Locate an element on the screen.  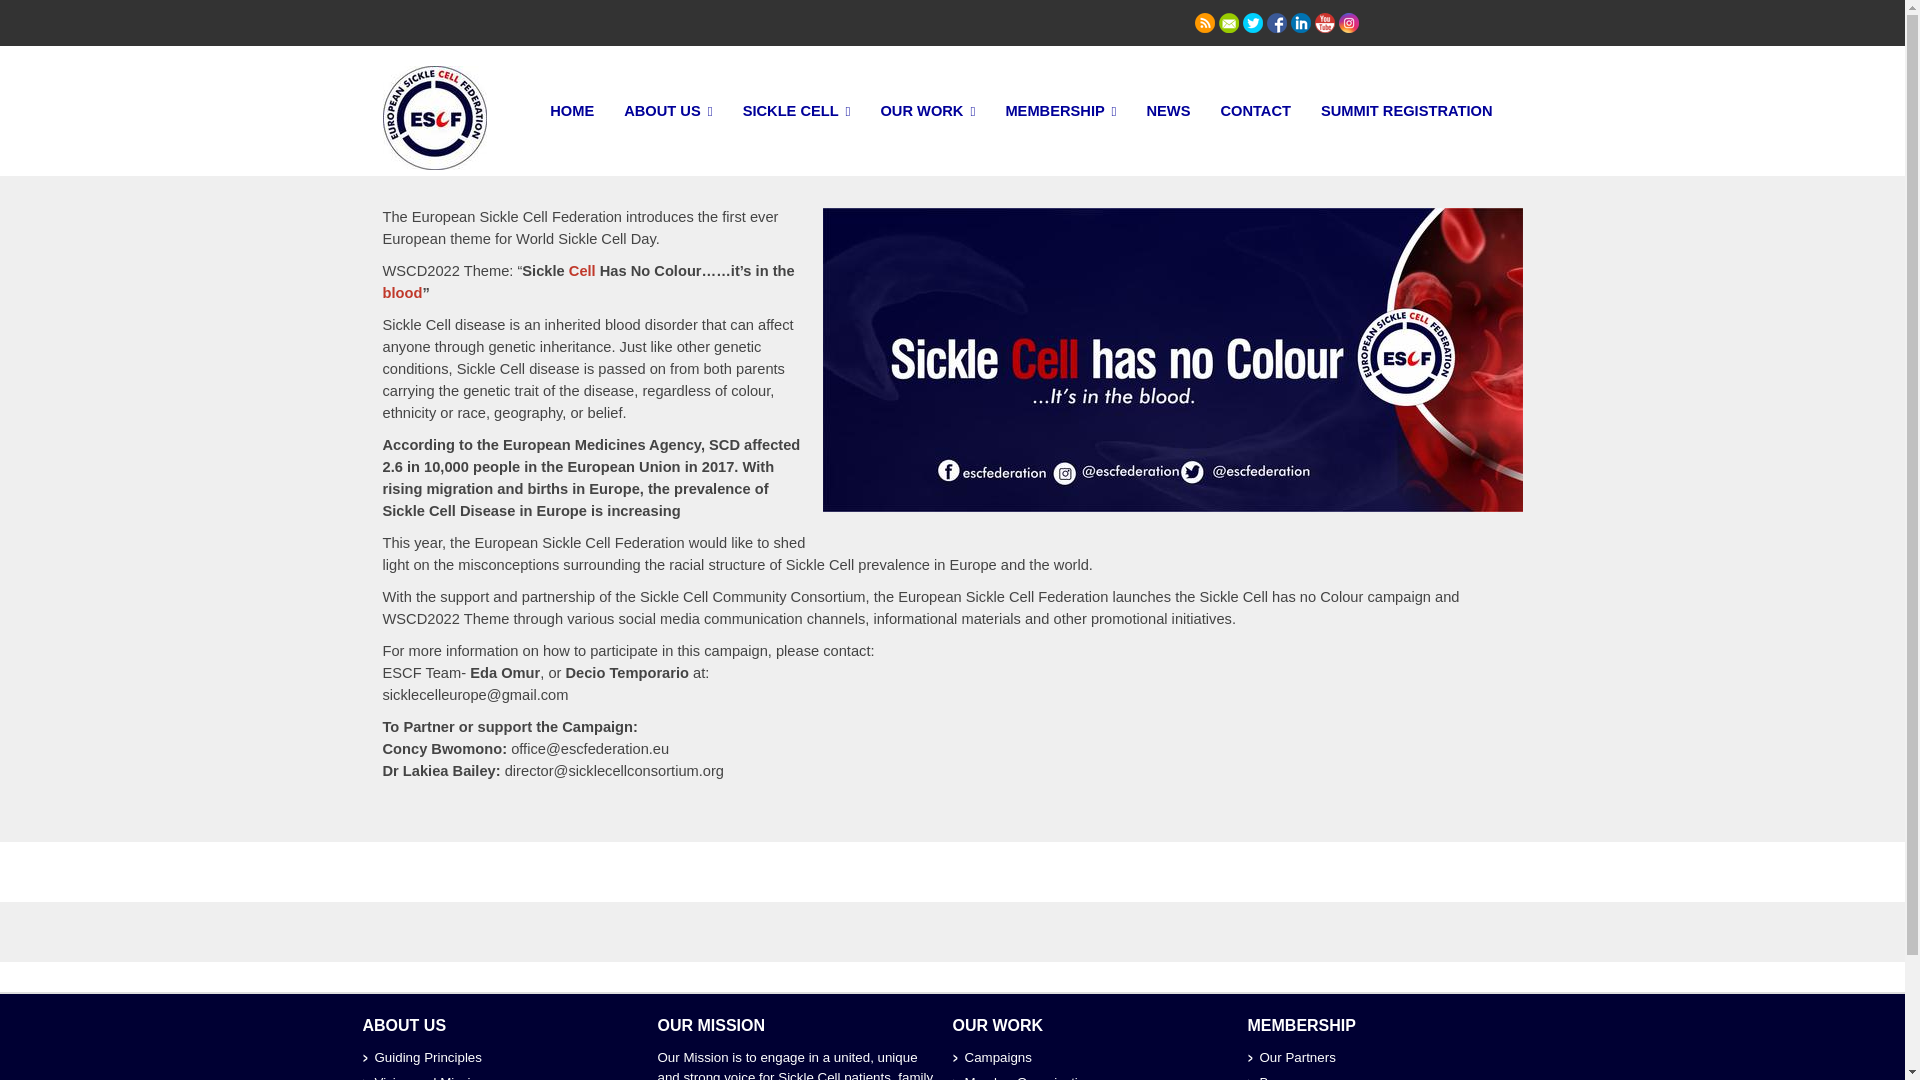
MEMBERSHIP is located at coordinates (1060, 112).